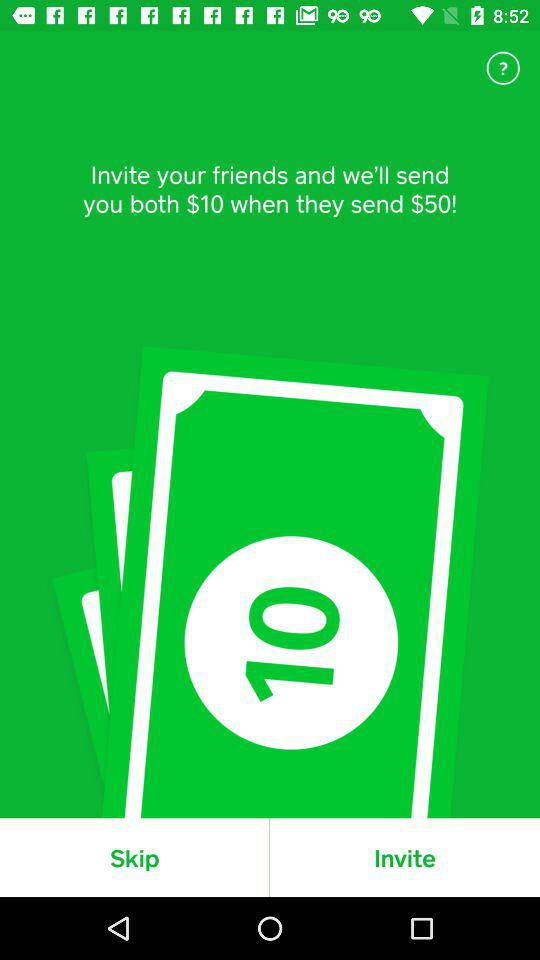  What do you see at coordinates (134, 857) in the screenshot?
I see `tap skip icon` at bounding box center [134, 857].